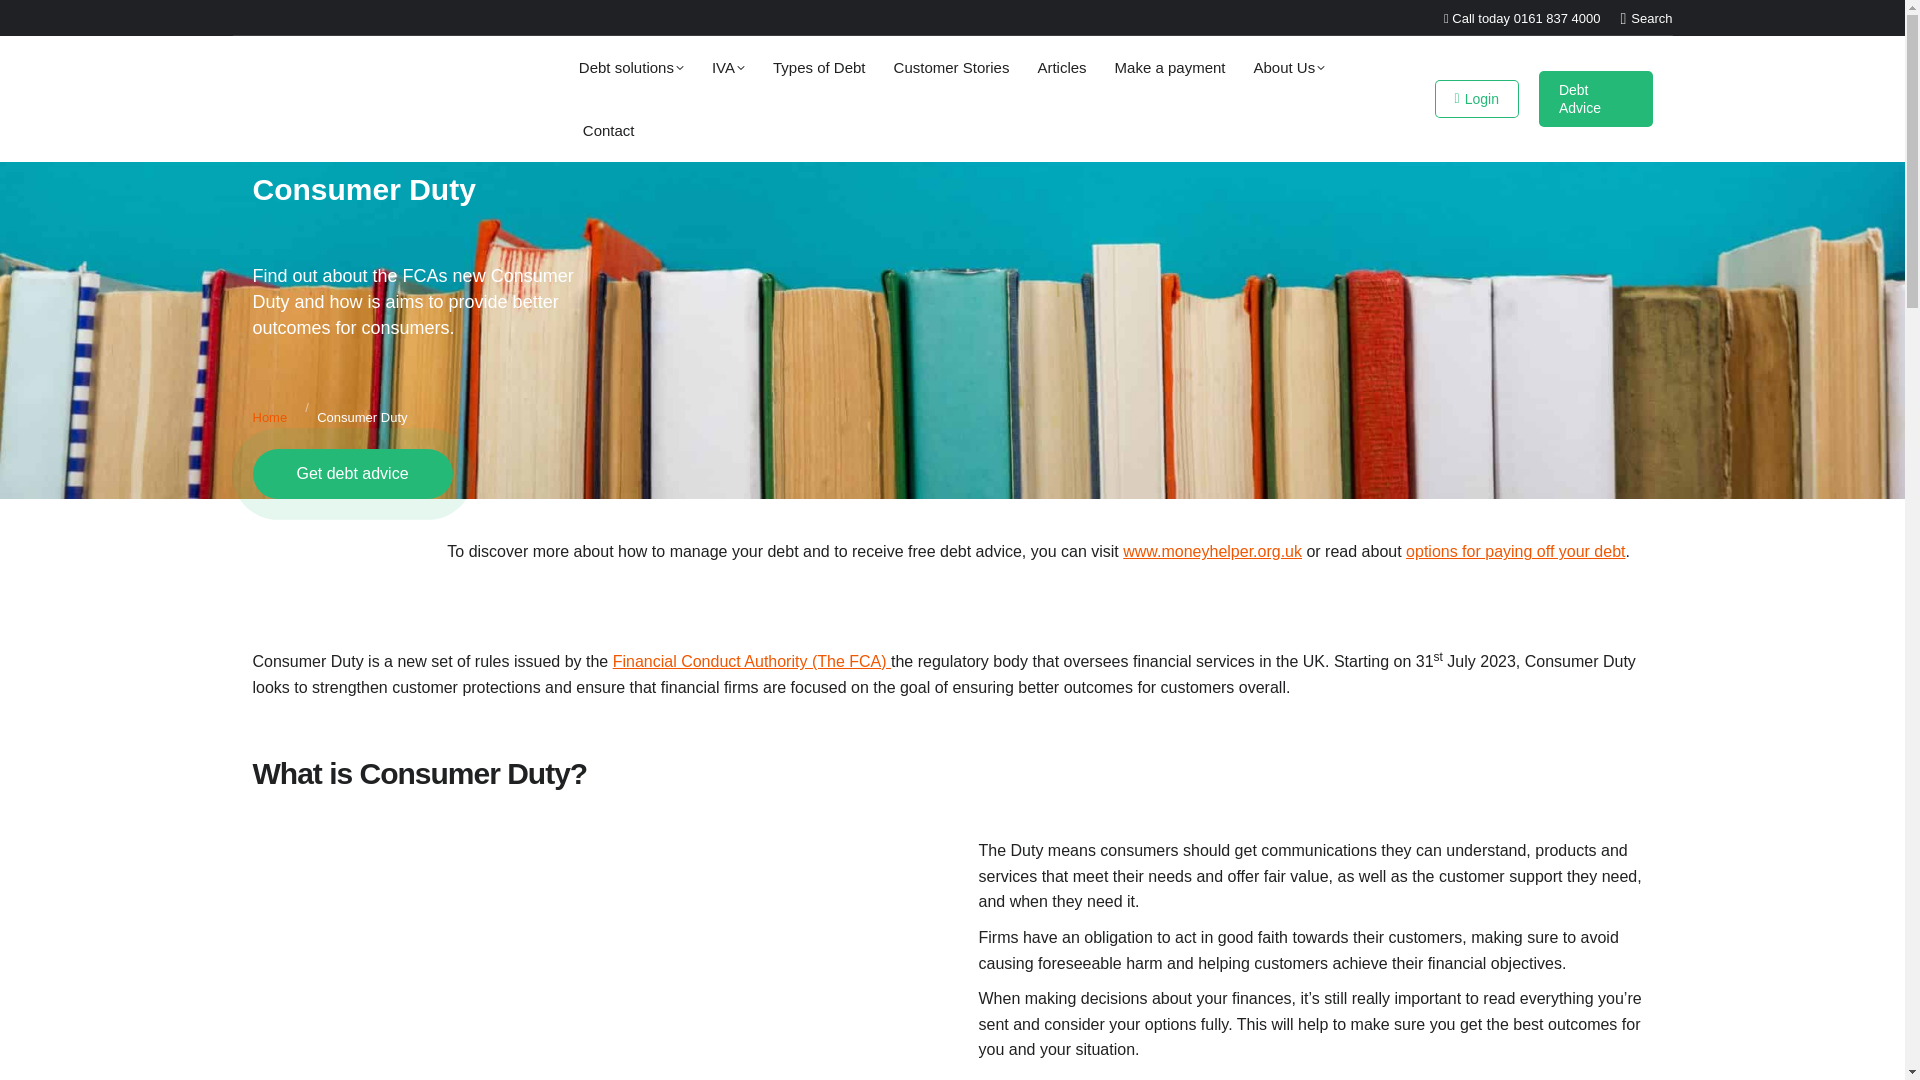 This screenshot has width=1920, height=1080. What do you see at coordinates (32, 22) in the screenshot?
I see `Go!` at bounding box center [32, 22].